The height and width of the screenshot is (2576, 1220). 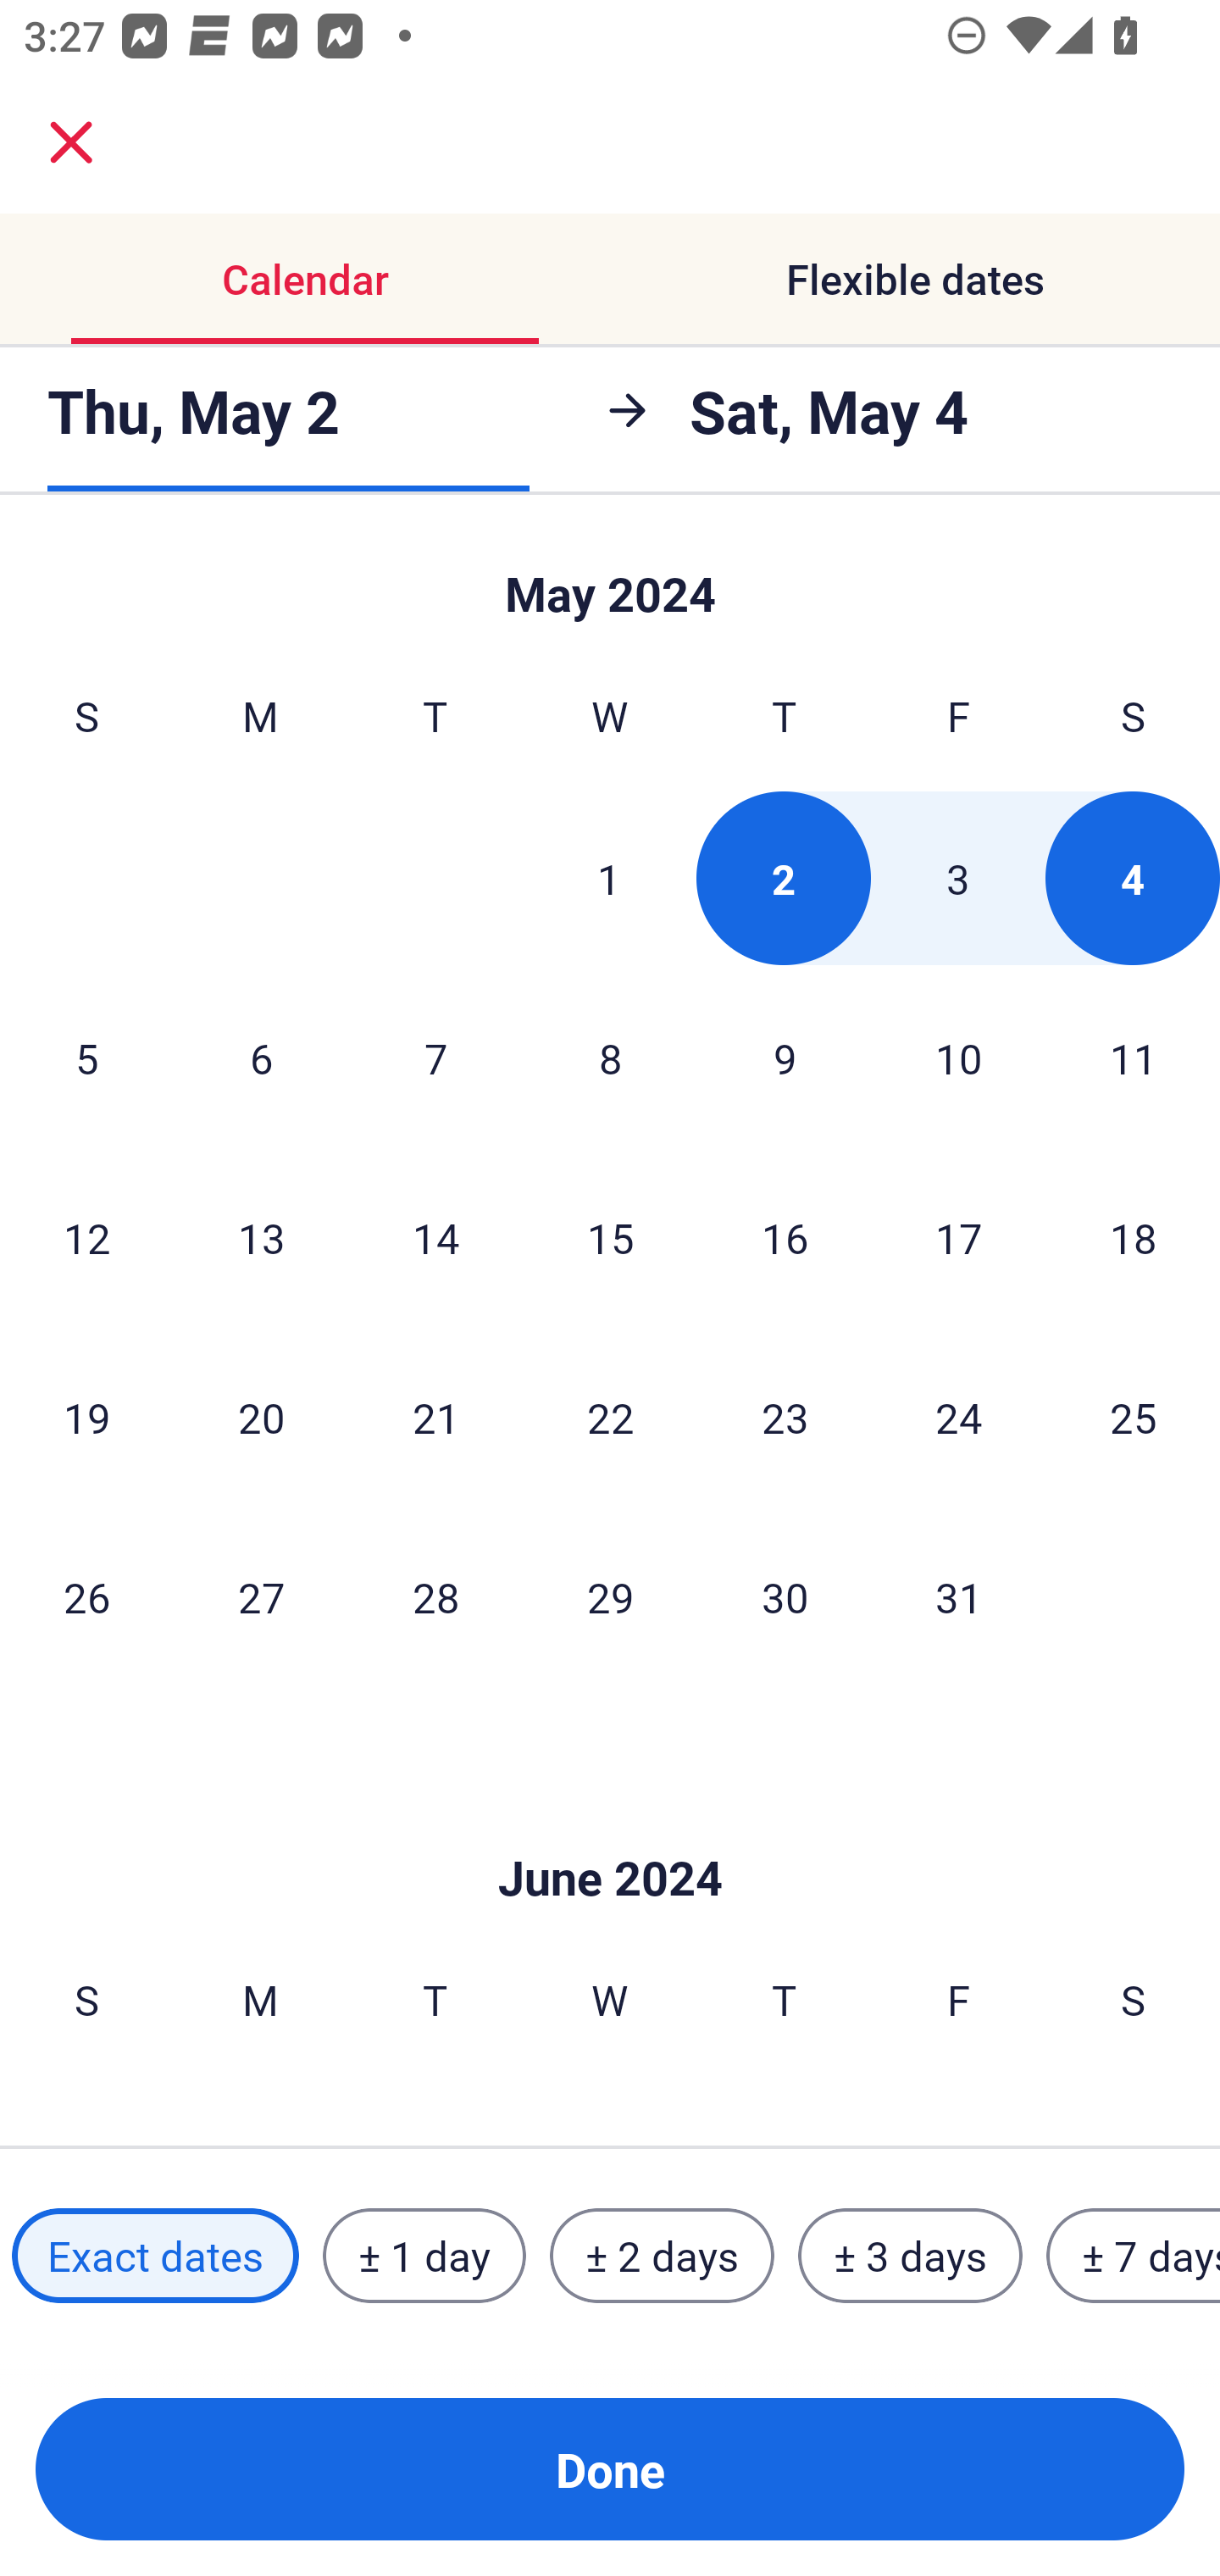 I want to click on 15 Wednesday, May 15, 2024, so click(x=610, y=1237).